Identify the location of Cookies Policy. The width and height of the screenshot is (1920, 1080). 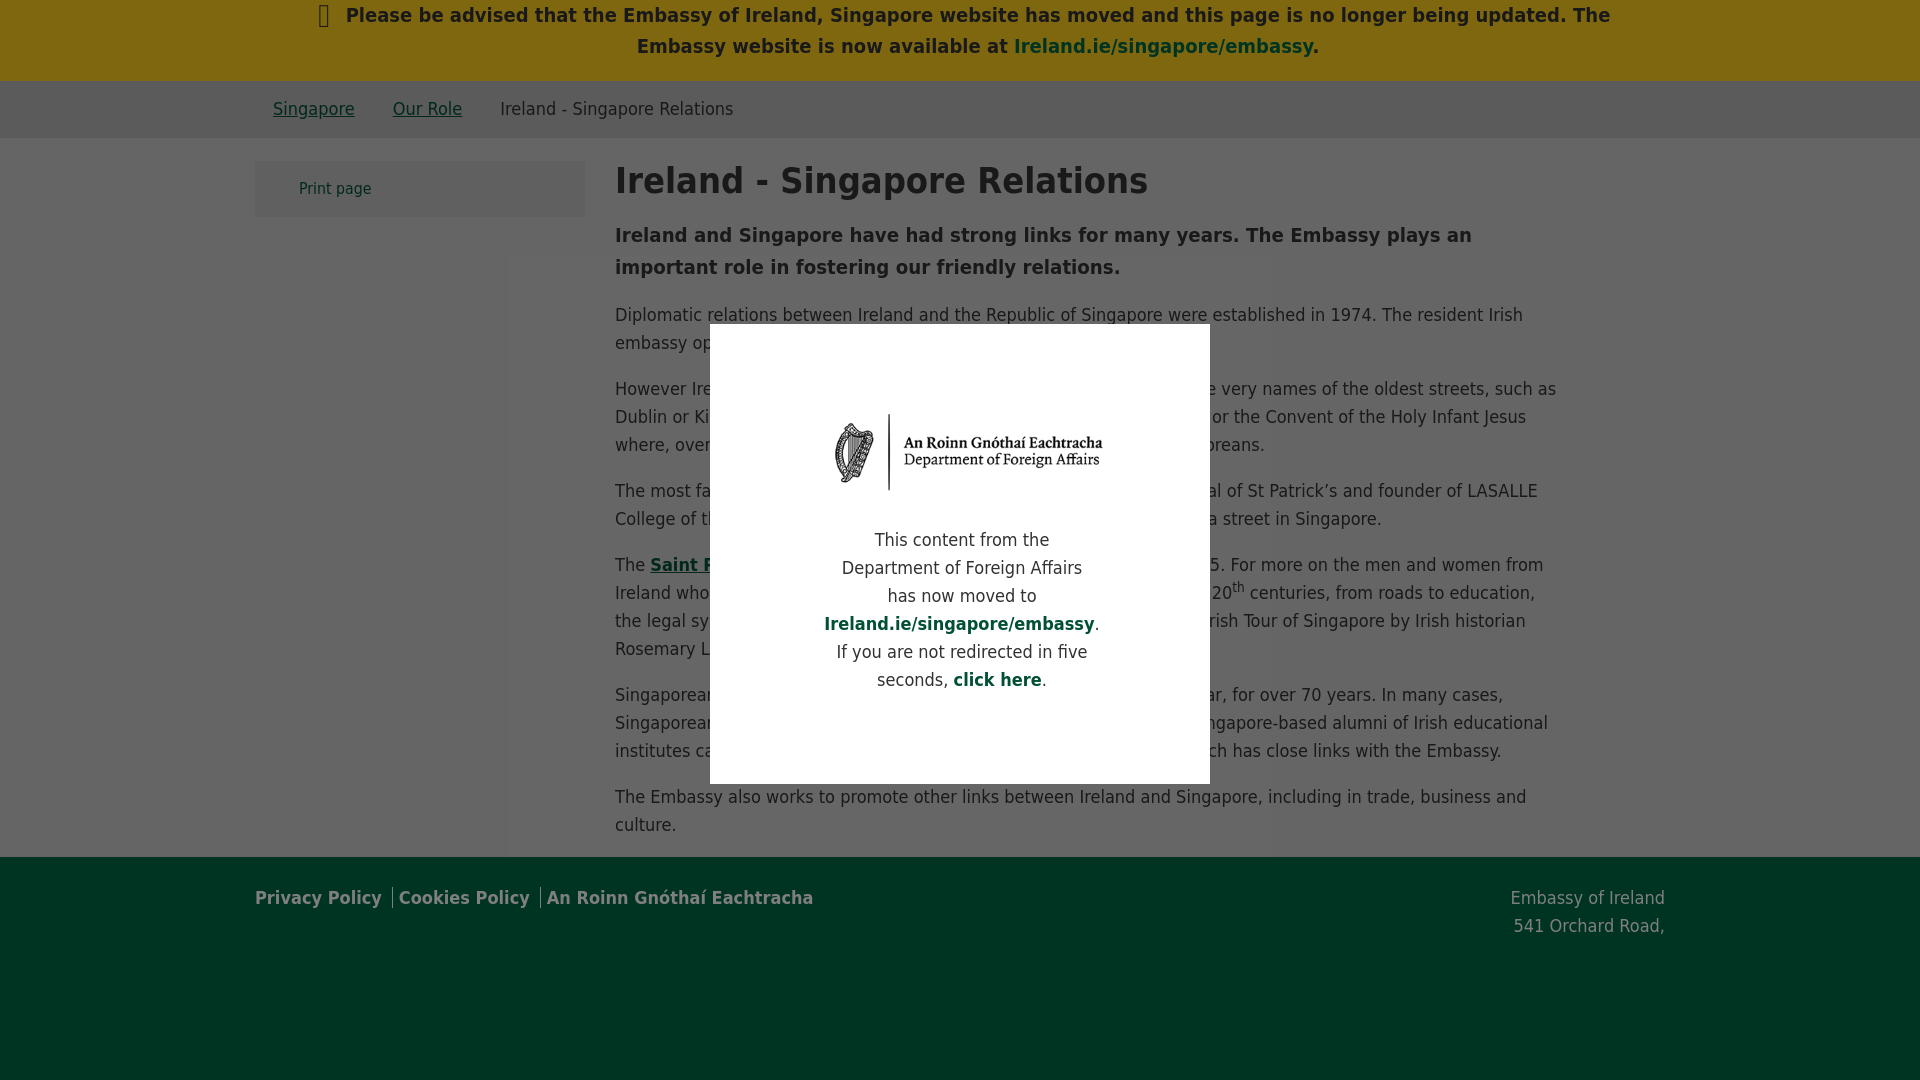
(463, 897).